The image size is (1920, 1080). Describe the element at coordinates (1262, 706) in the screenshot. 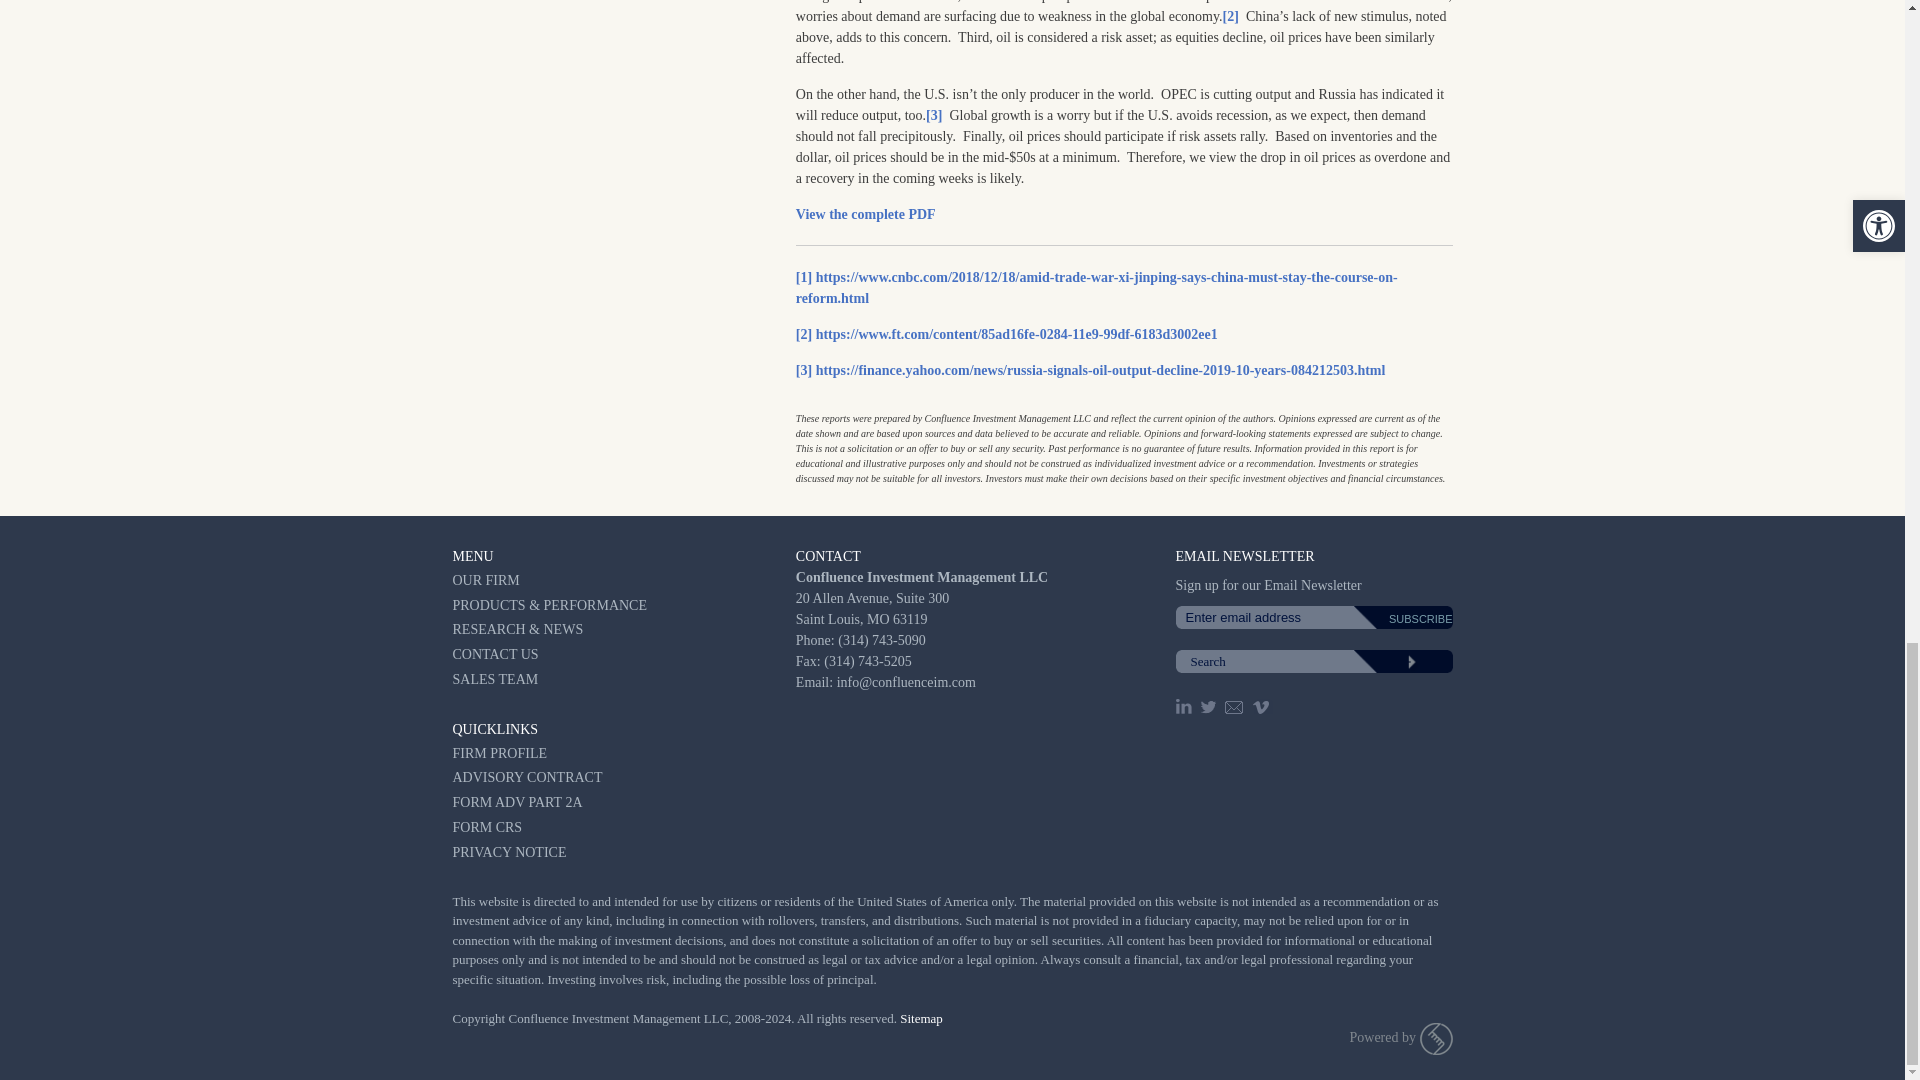

I see `Vimeo` at that location.